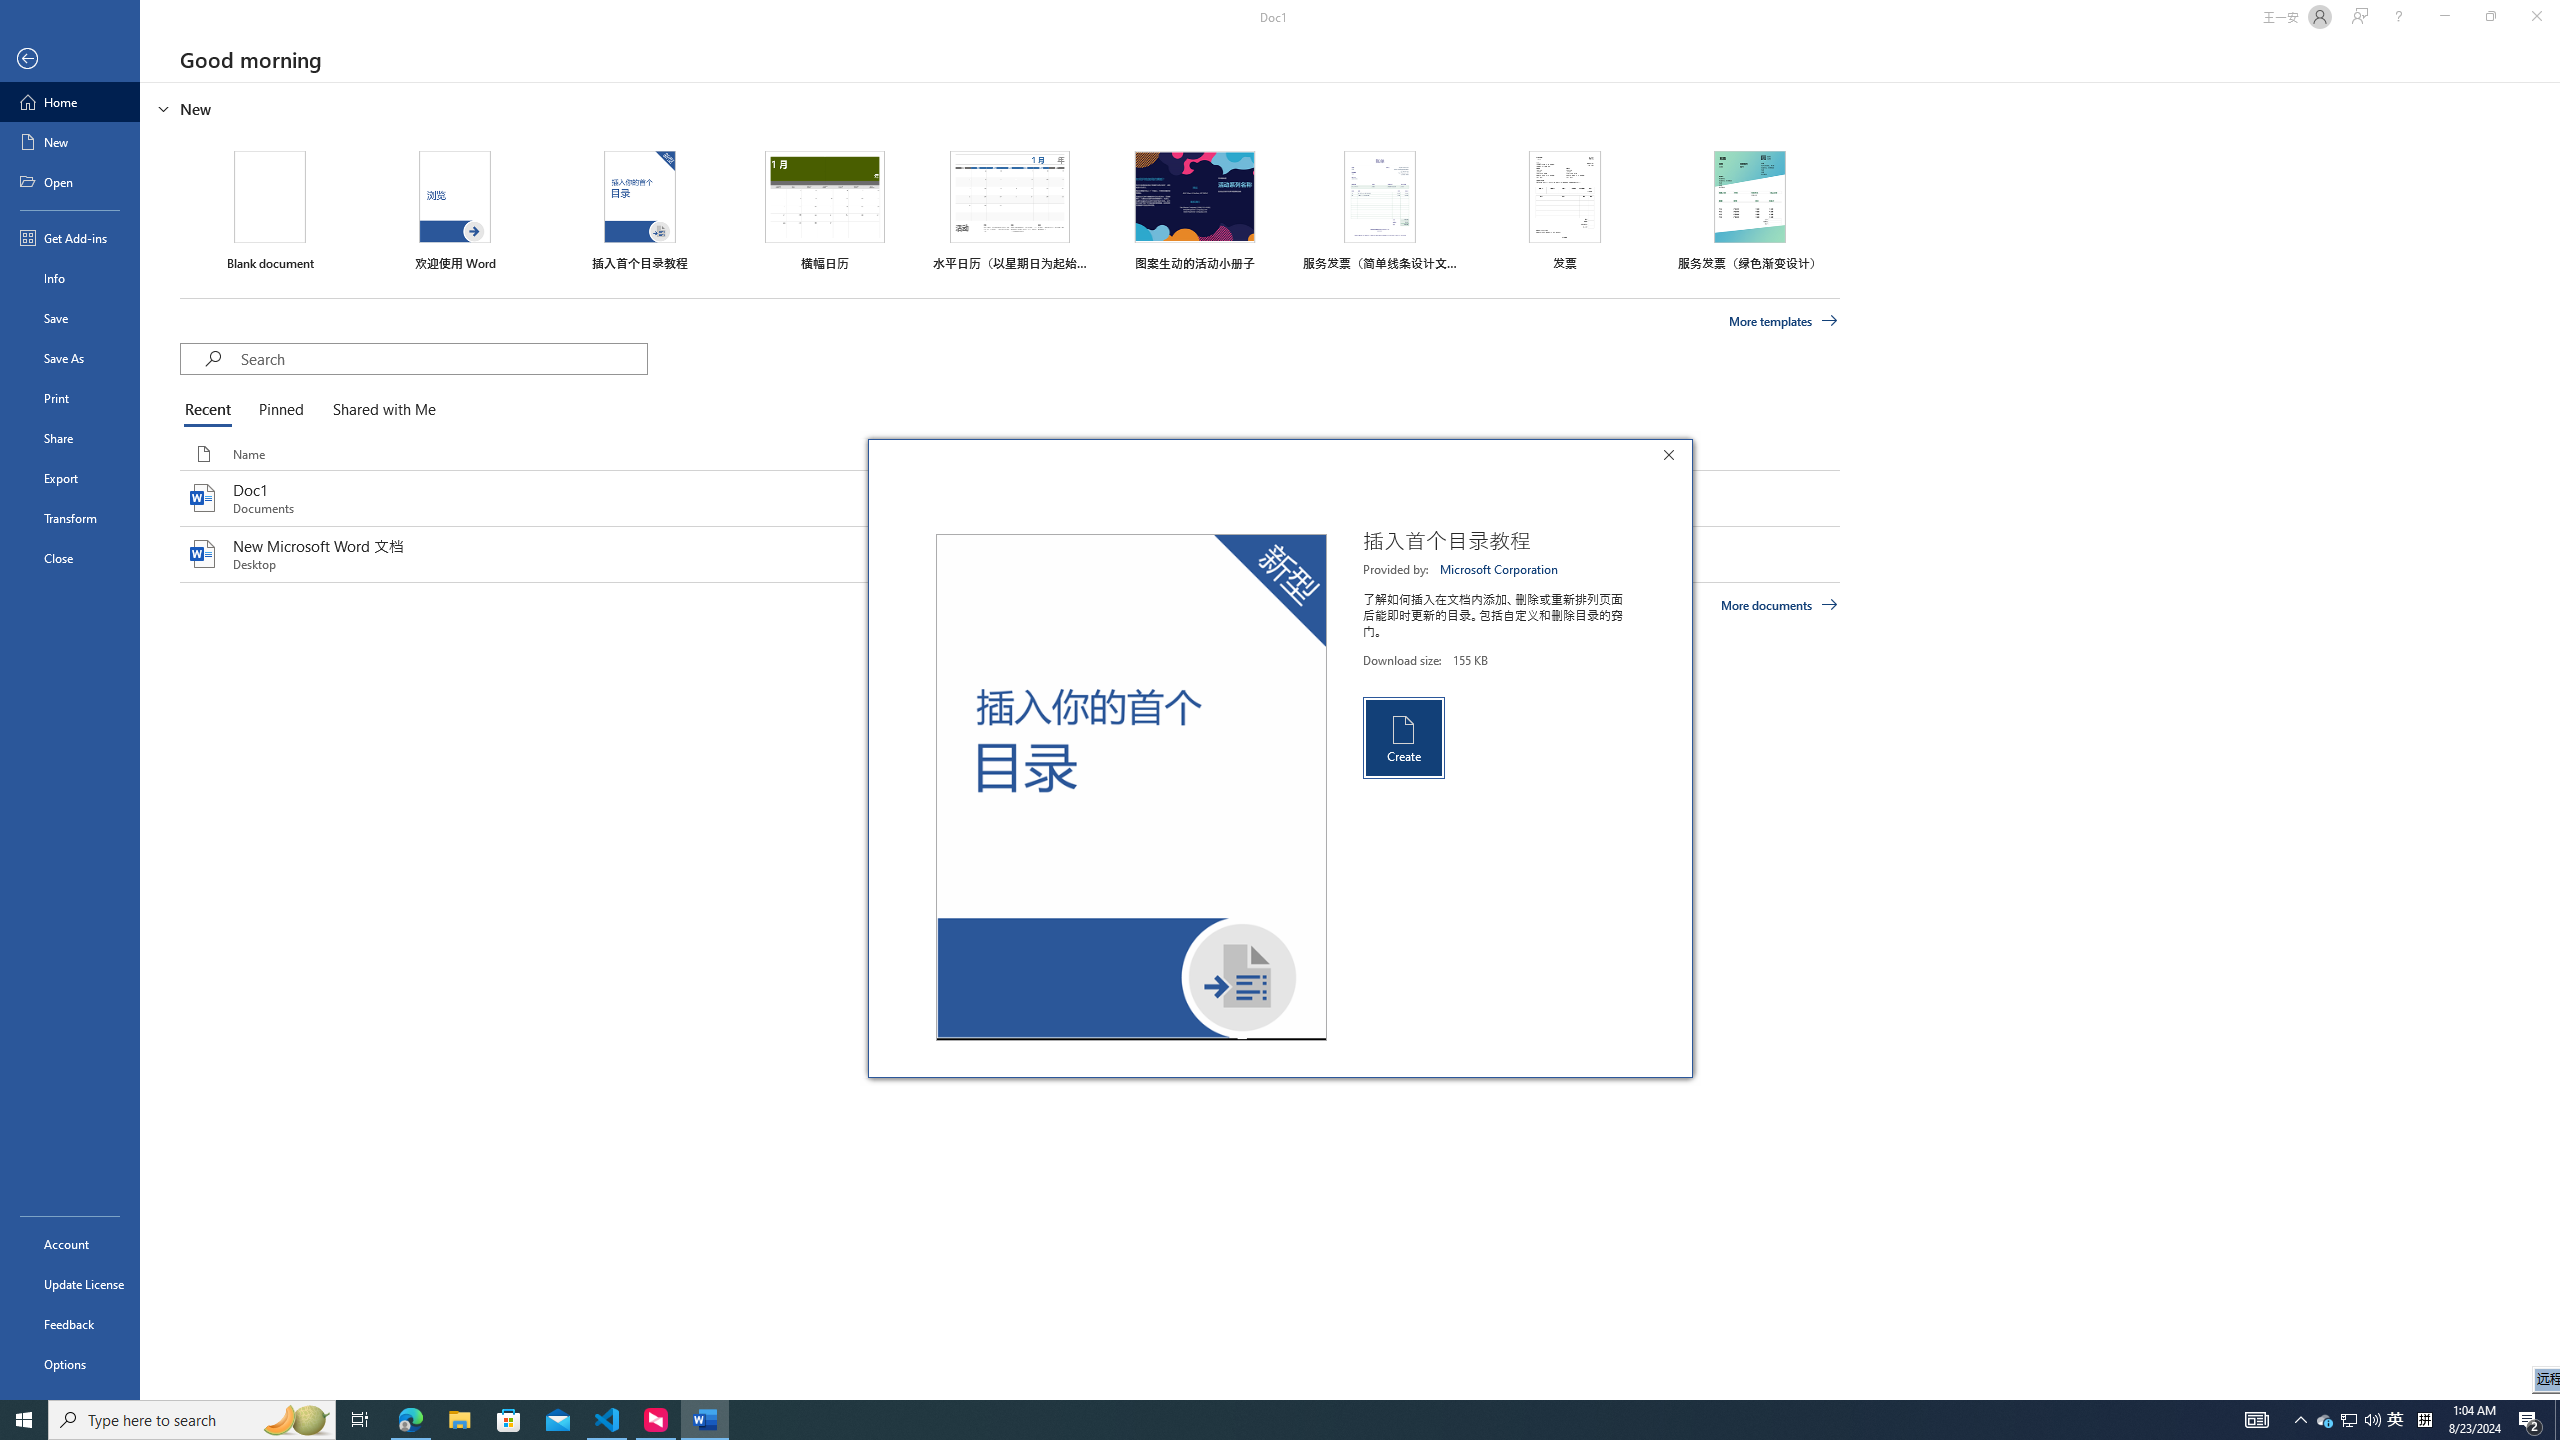  What do you see at coordinates (70, 478) in the screenshot?
I see `Export` at bounding box center [70, 478].